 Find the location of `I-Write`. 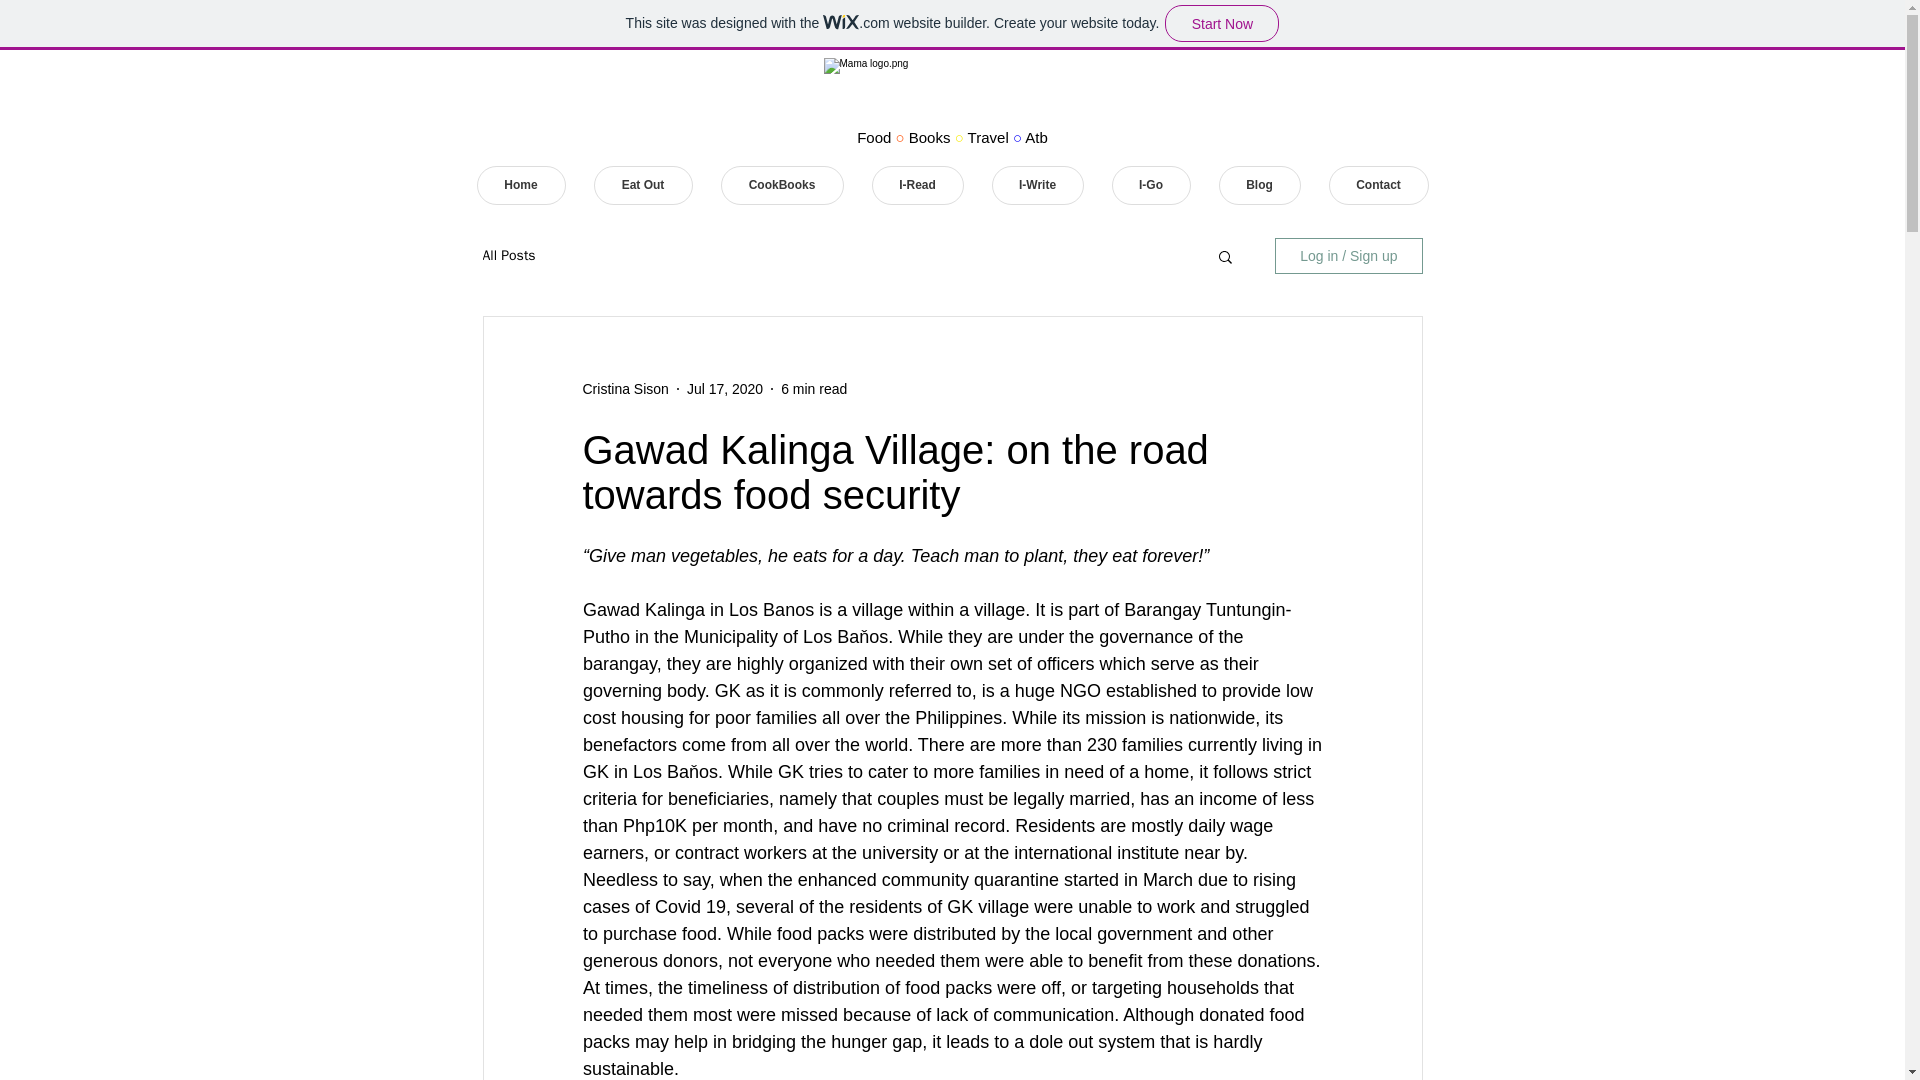

I-Write is located at coordinates (1038, 186).